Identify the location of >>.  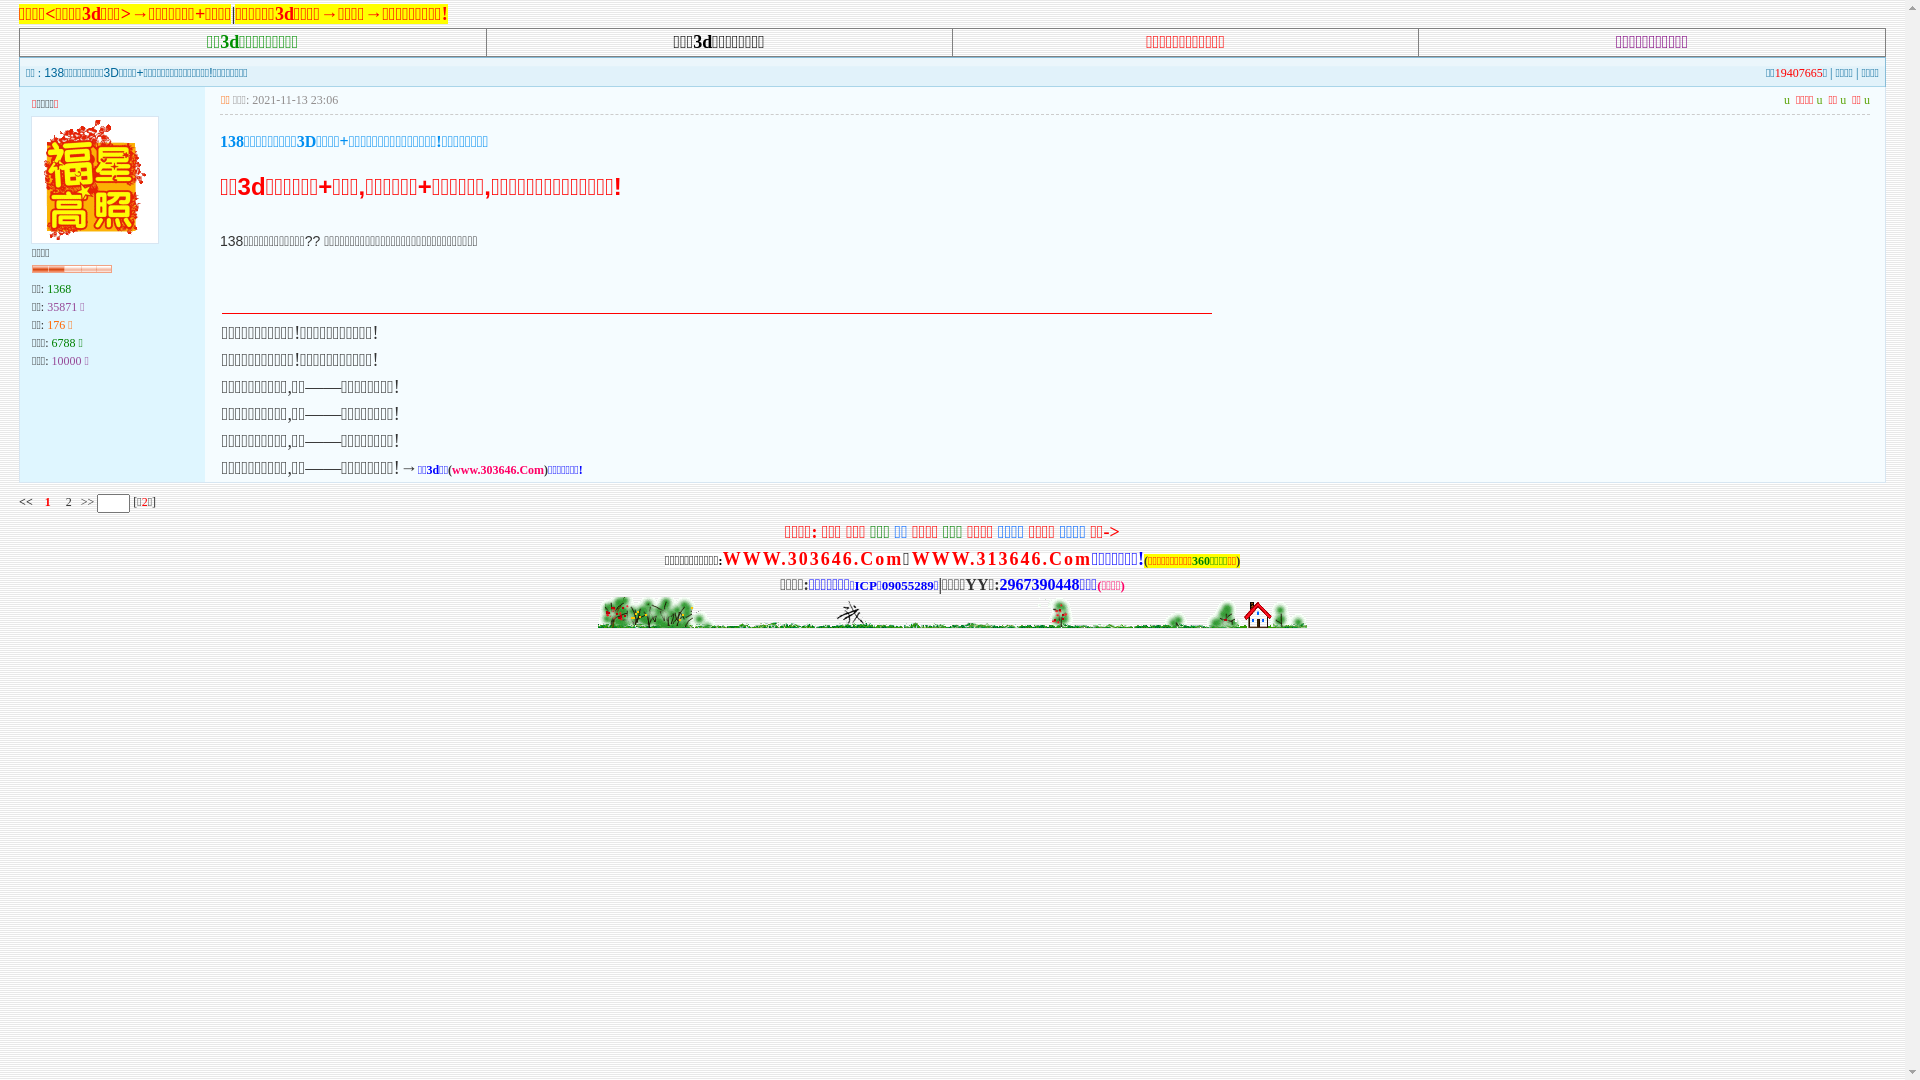
(86, 502).